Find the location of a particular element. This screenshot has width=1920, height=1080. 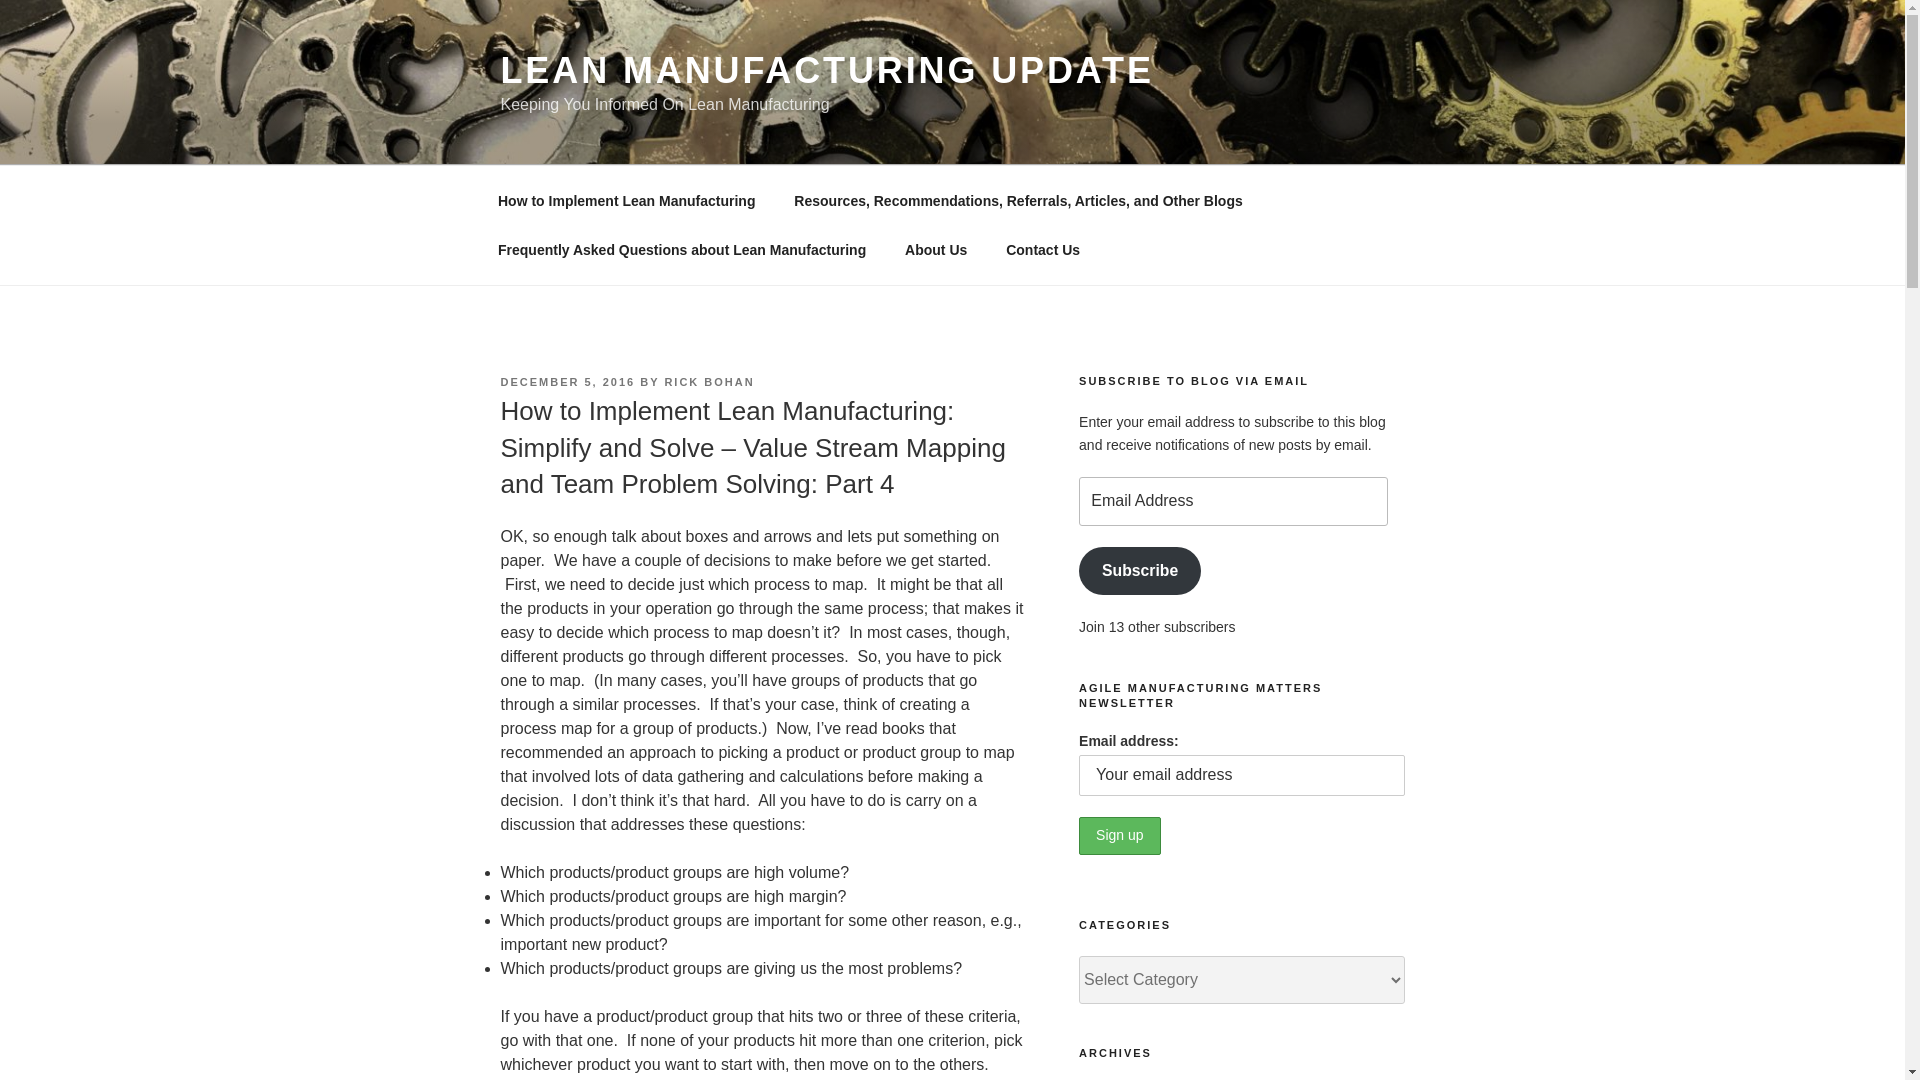

Sign up is located at coordinates (1119, 836).